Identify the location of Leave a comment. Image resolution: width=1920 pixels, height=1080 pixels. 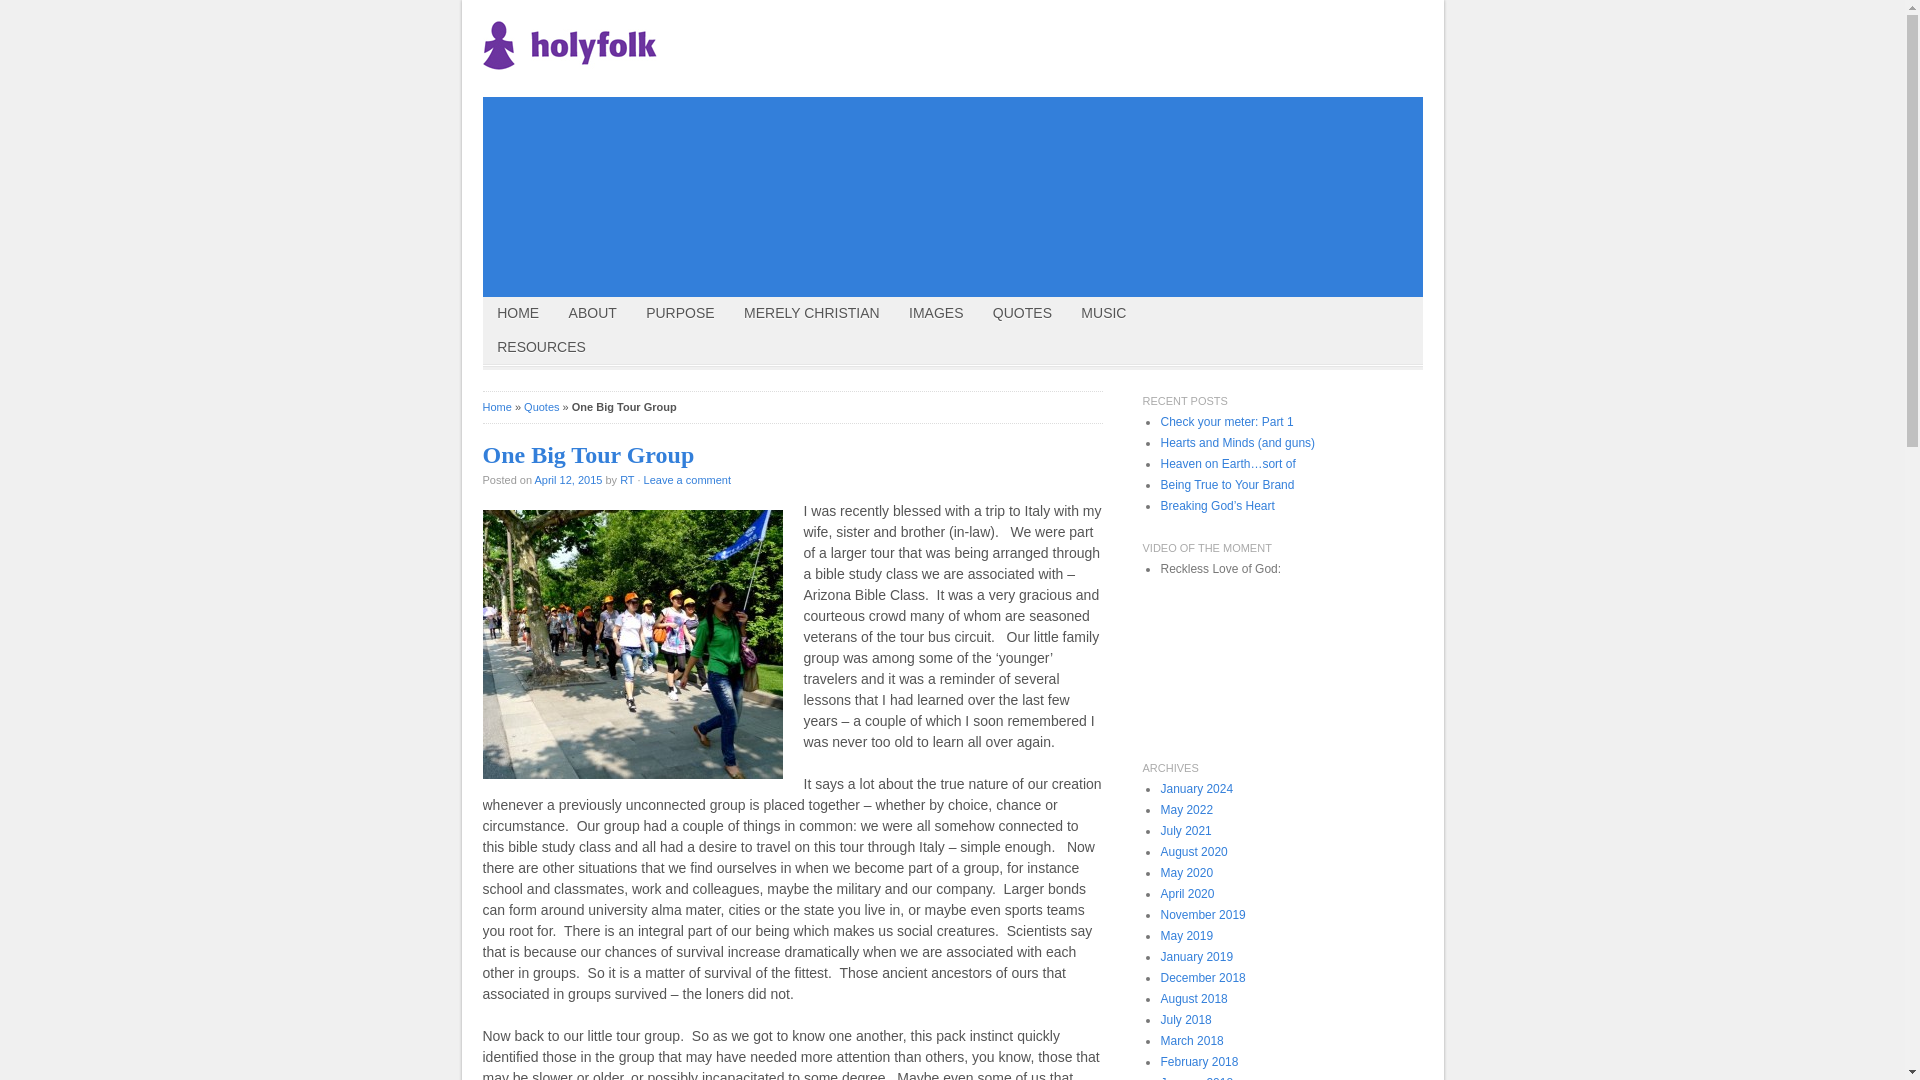
(687, 480).